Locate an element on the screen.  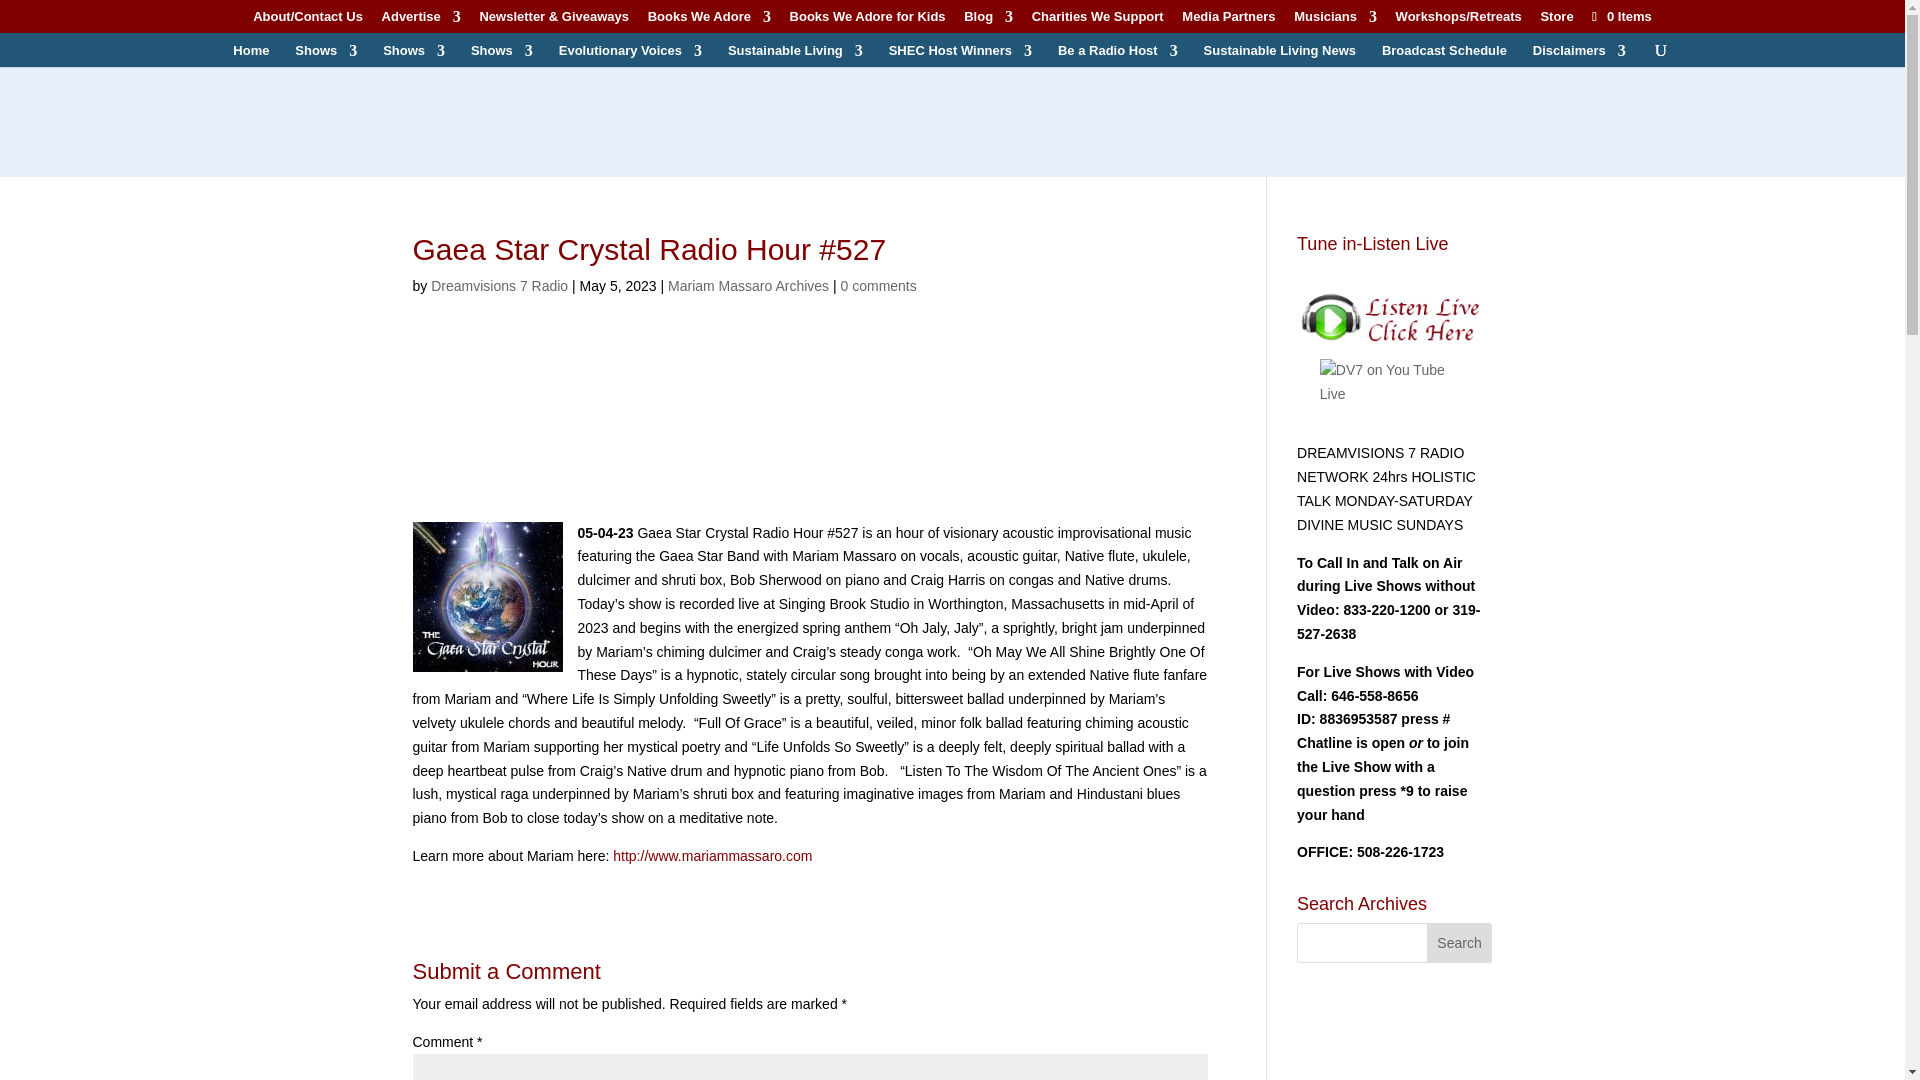
Books We Adore is located at coordinates (710, 21).